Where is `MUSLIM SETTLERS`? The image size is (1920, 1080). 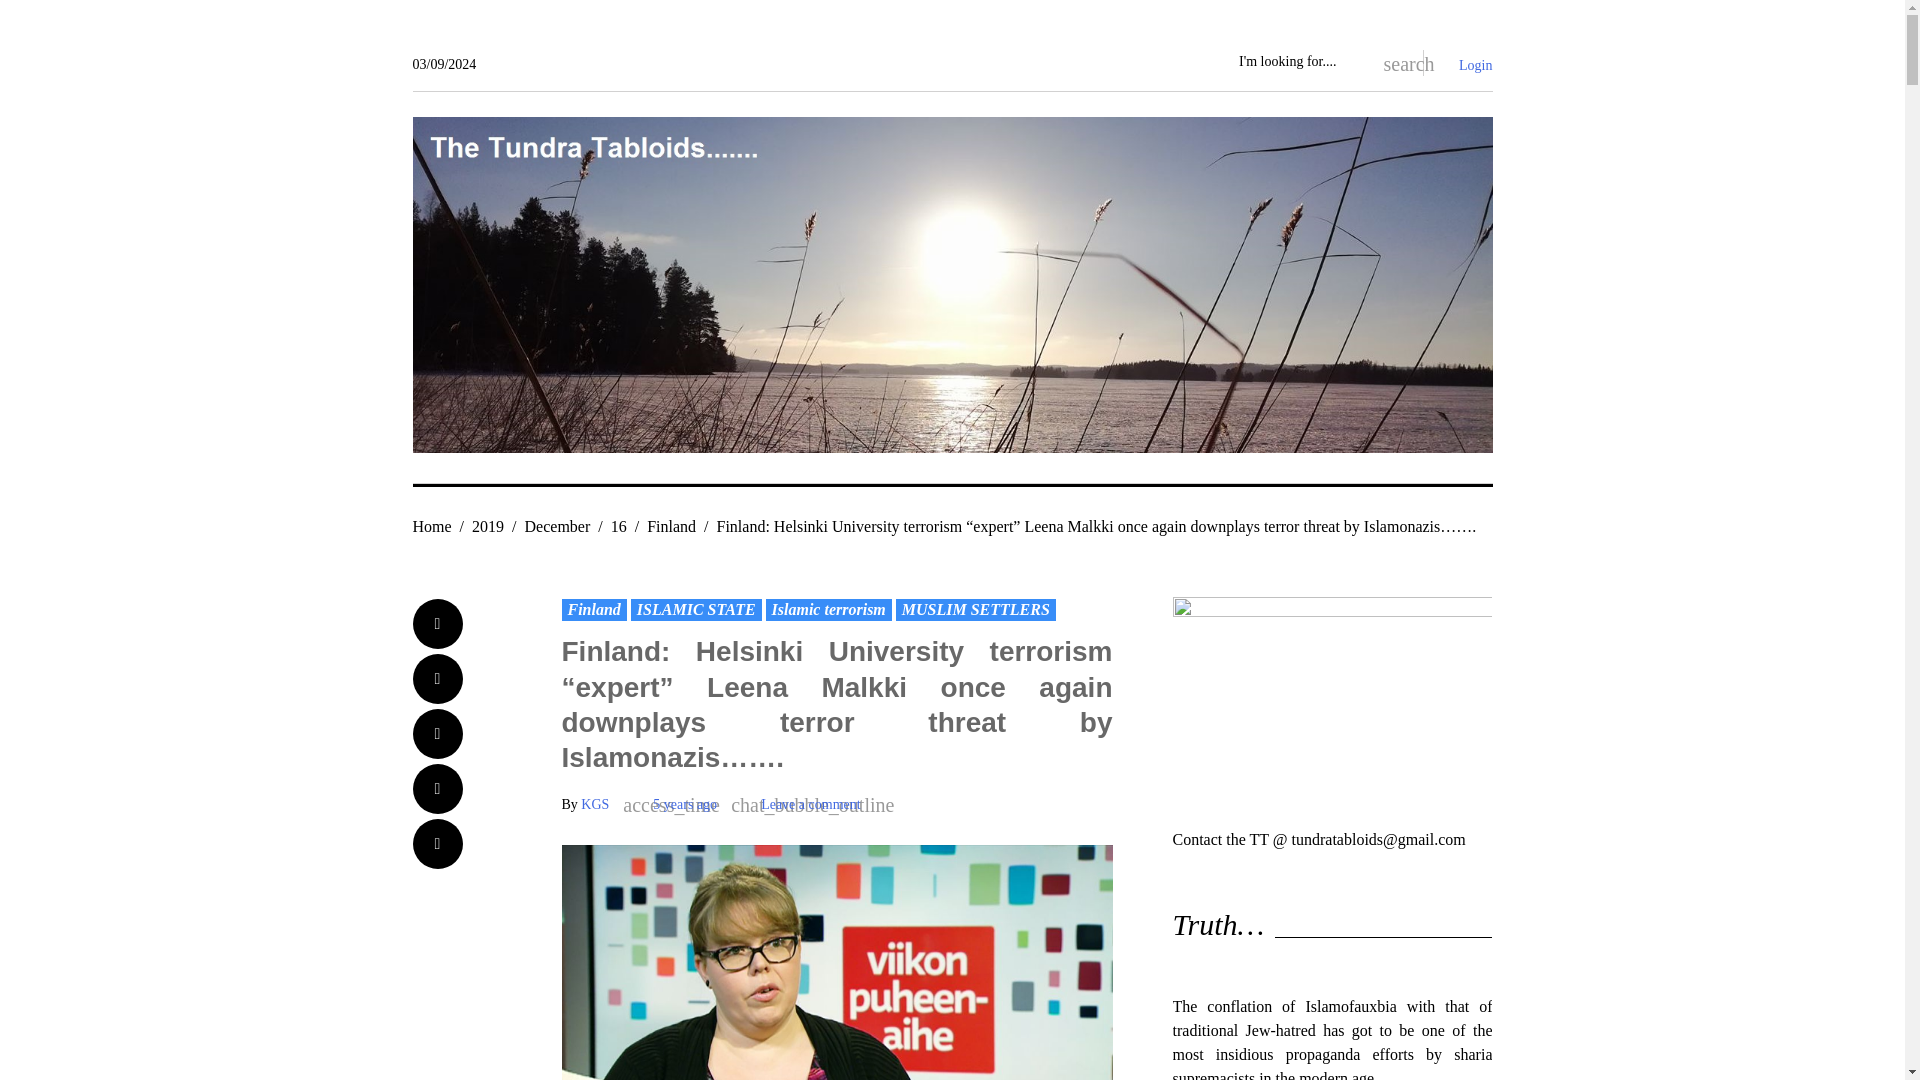 MUSLIM SETTLERS is located at coordinates (976, 610).